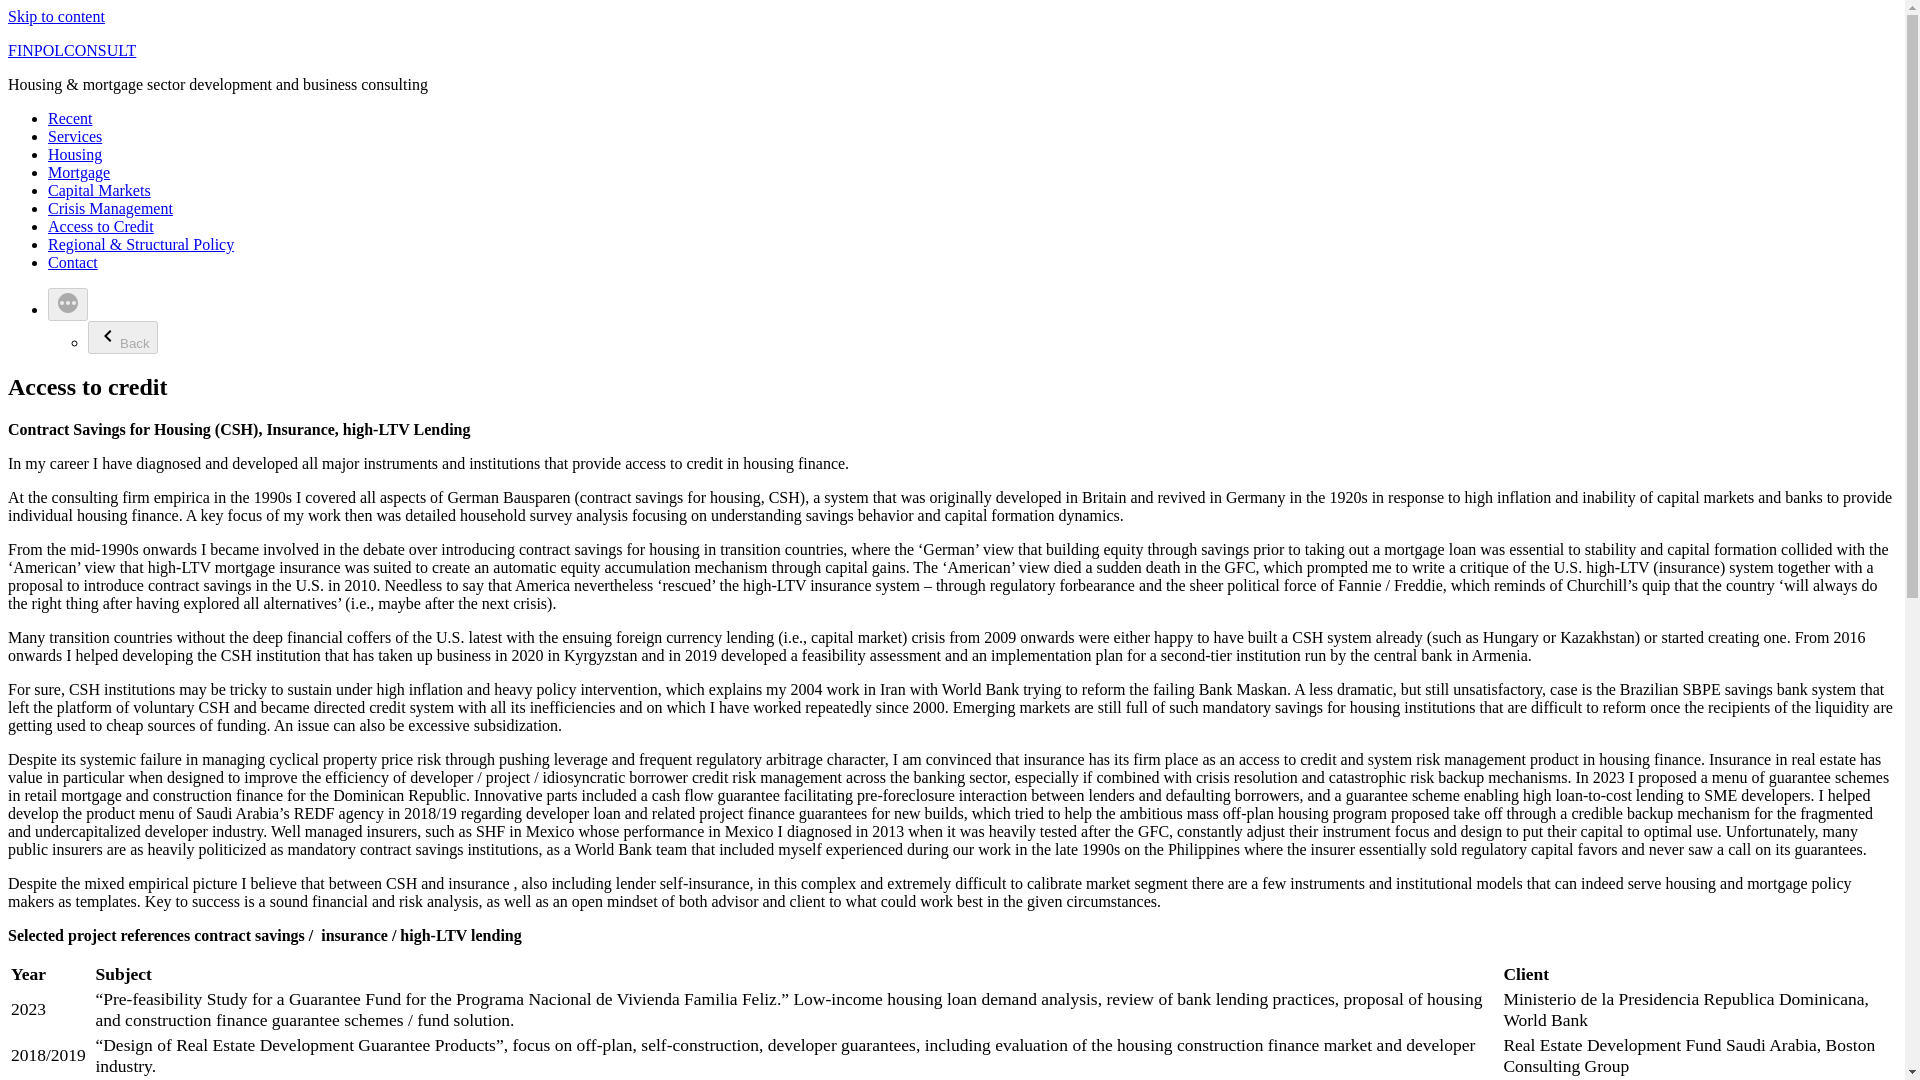 This screenshot has width=1920, height=1080. What do you see at coordinates (56, 16) in the screenshot?
I see `Skip to content` at bounding box center [56, 16].